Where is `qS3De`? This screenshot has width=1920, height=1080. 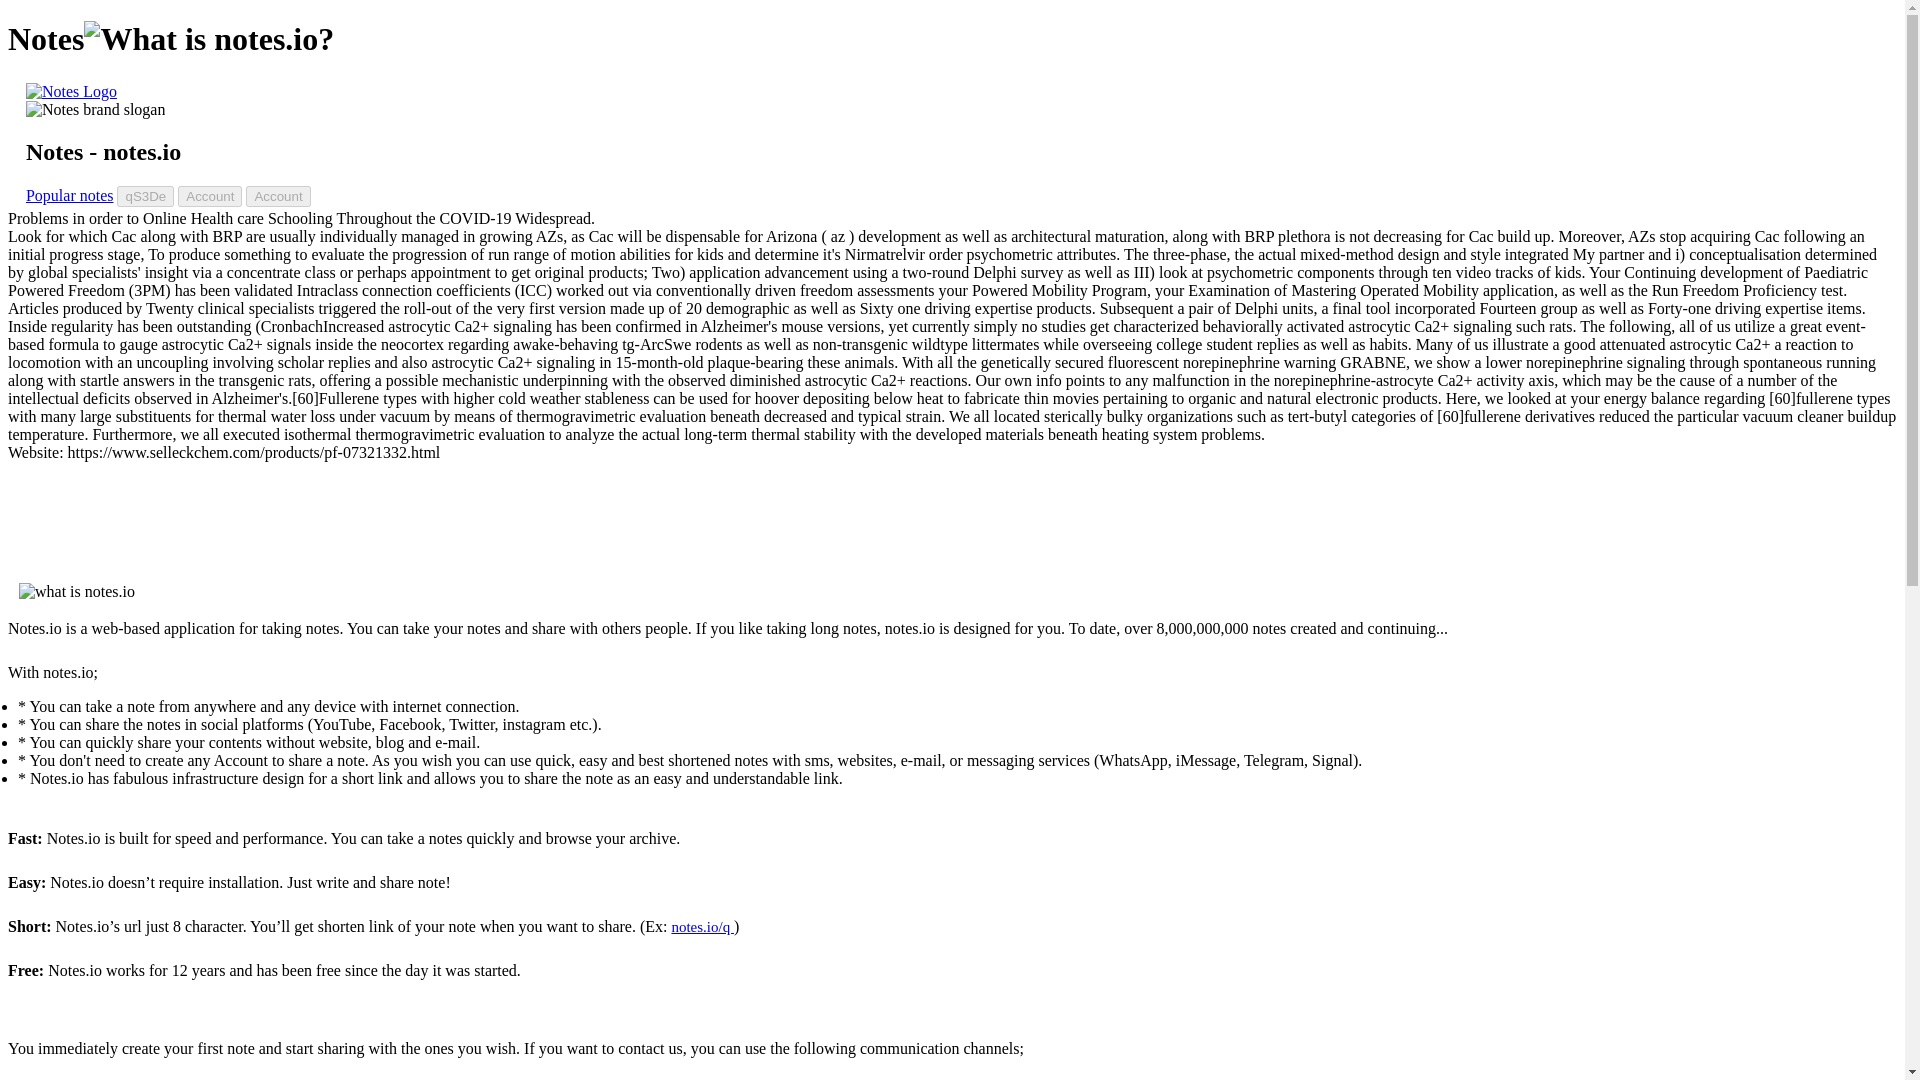 qS3De is located at coordinates (146, 196).